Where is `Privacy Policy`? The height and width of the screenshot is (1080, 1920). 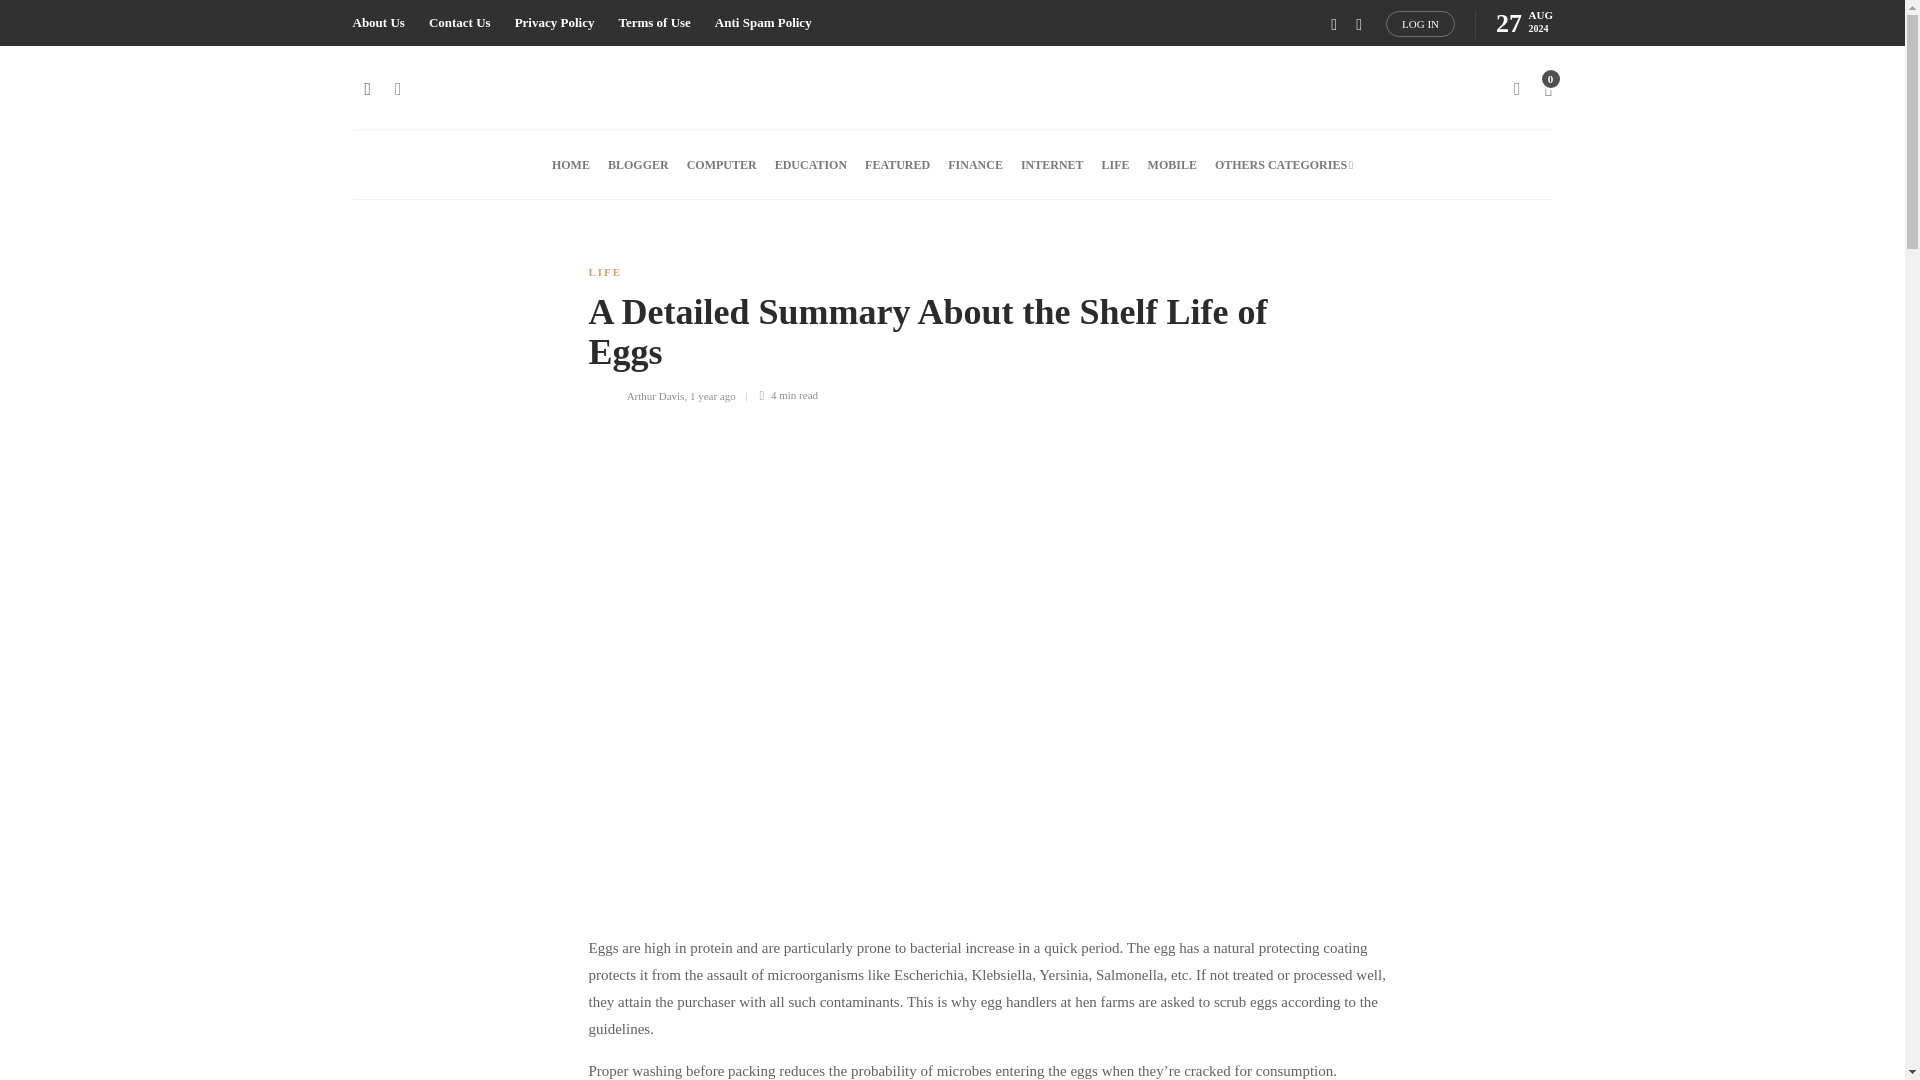 Privacy Policy is located at coordinates (554, 23).